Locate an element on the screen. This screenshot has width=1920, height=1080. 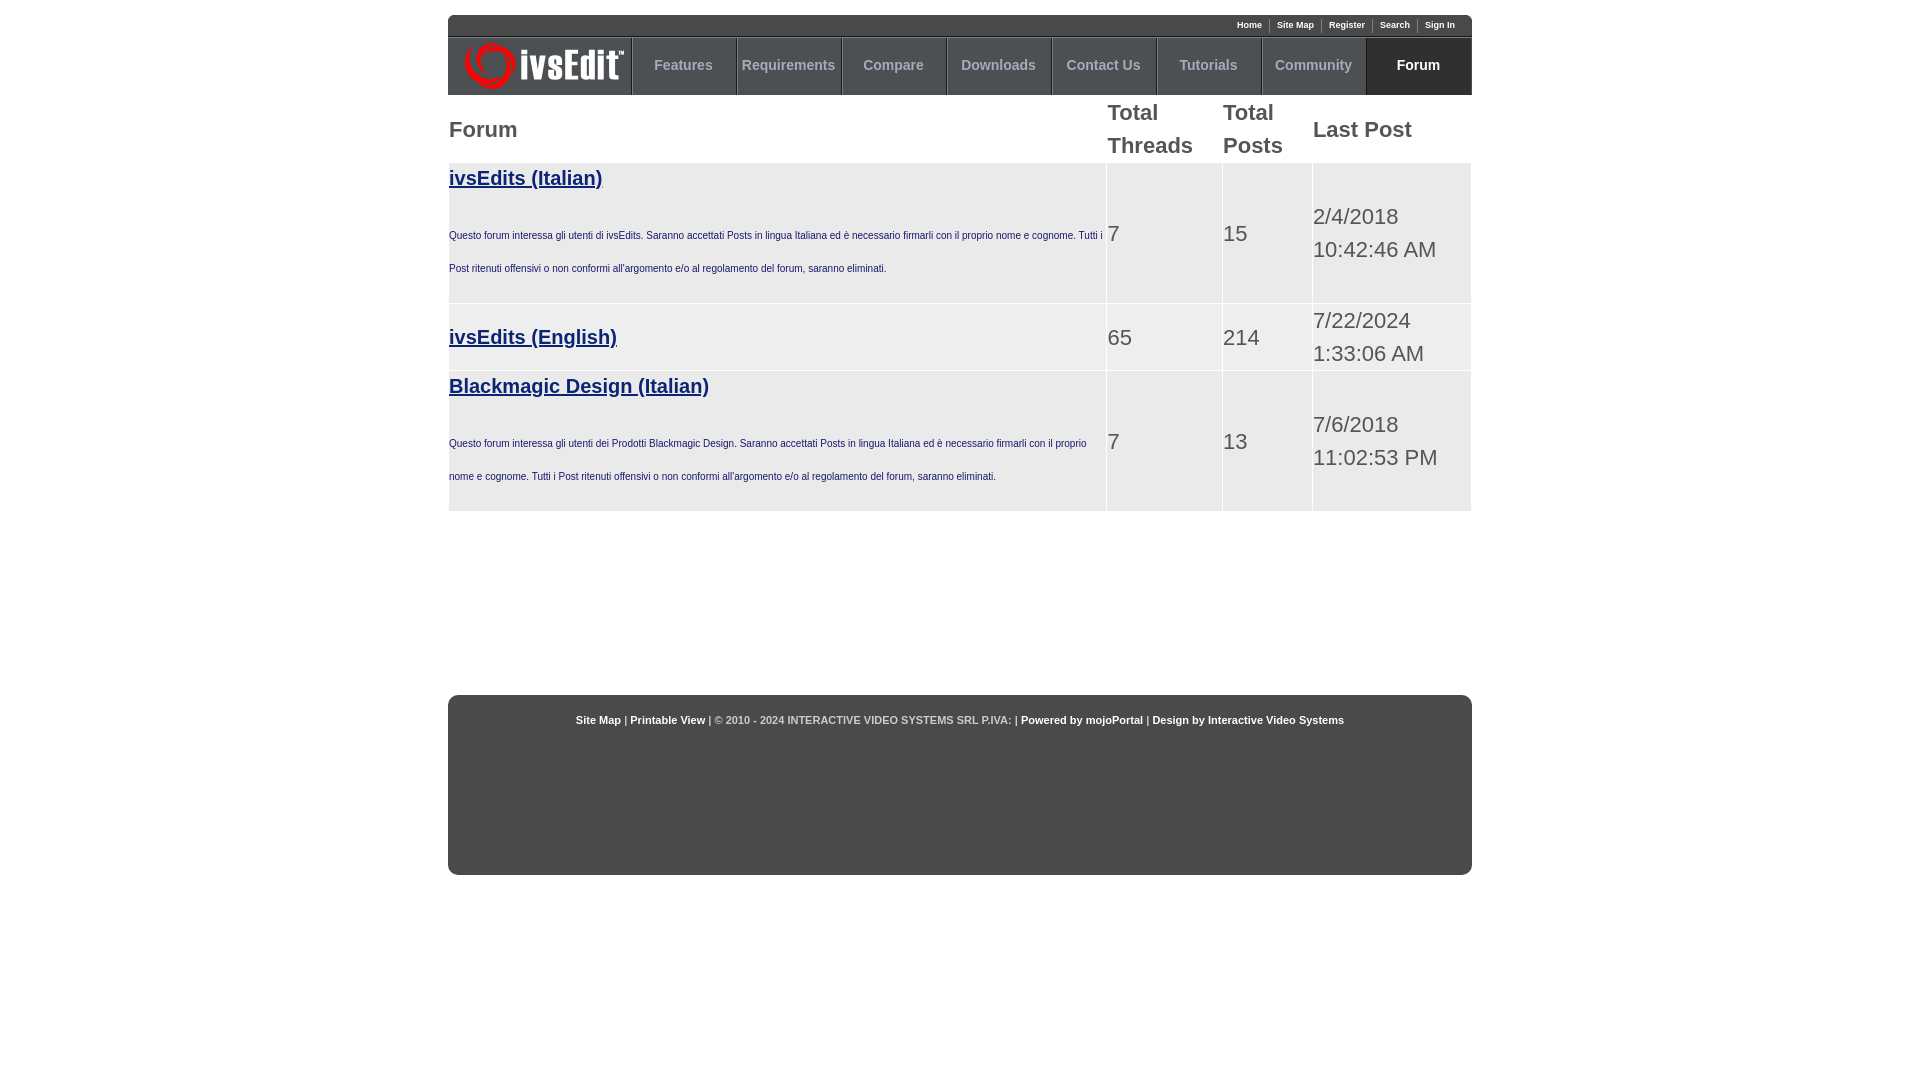
Contact Us is located at coordinates (1102, 66).